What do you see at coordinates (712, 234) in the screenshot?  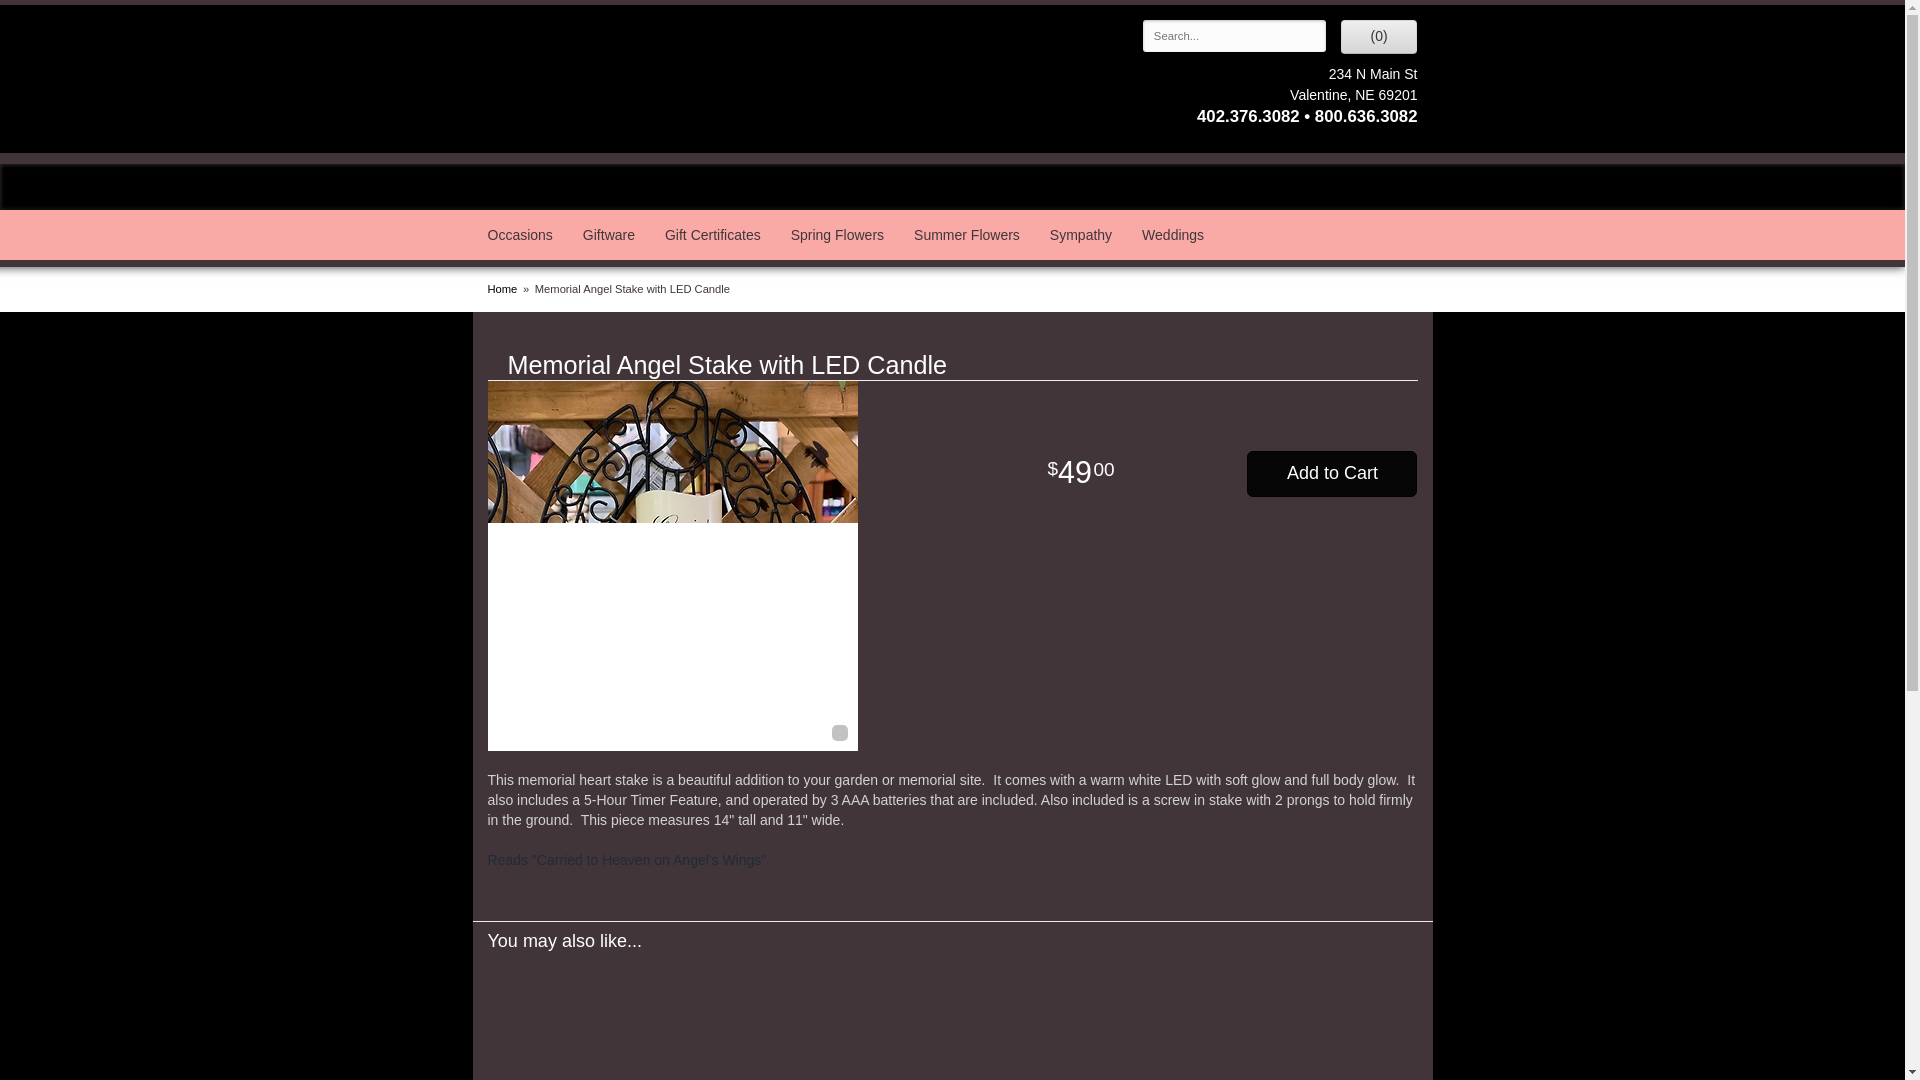 I see `Gift Certificates` at bounding box center [712, 234].